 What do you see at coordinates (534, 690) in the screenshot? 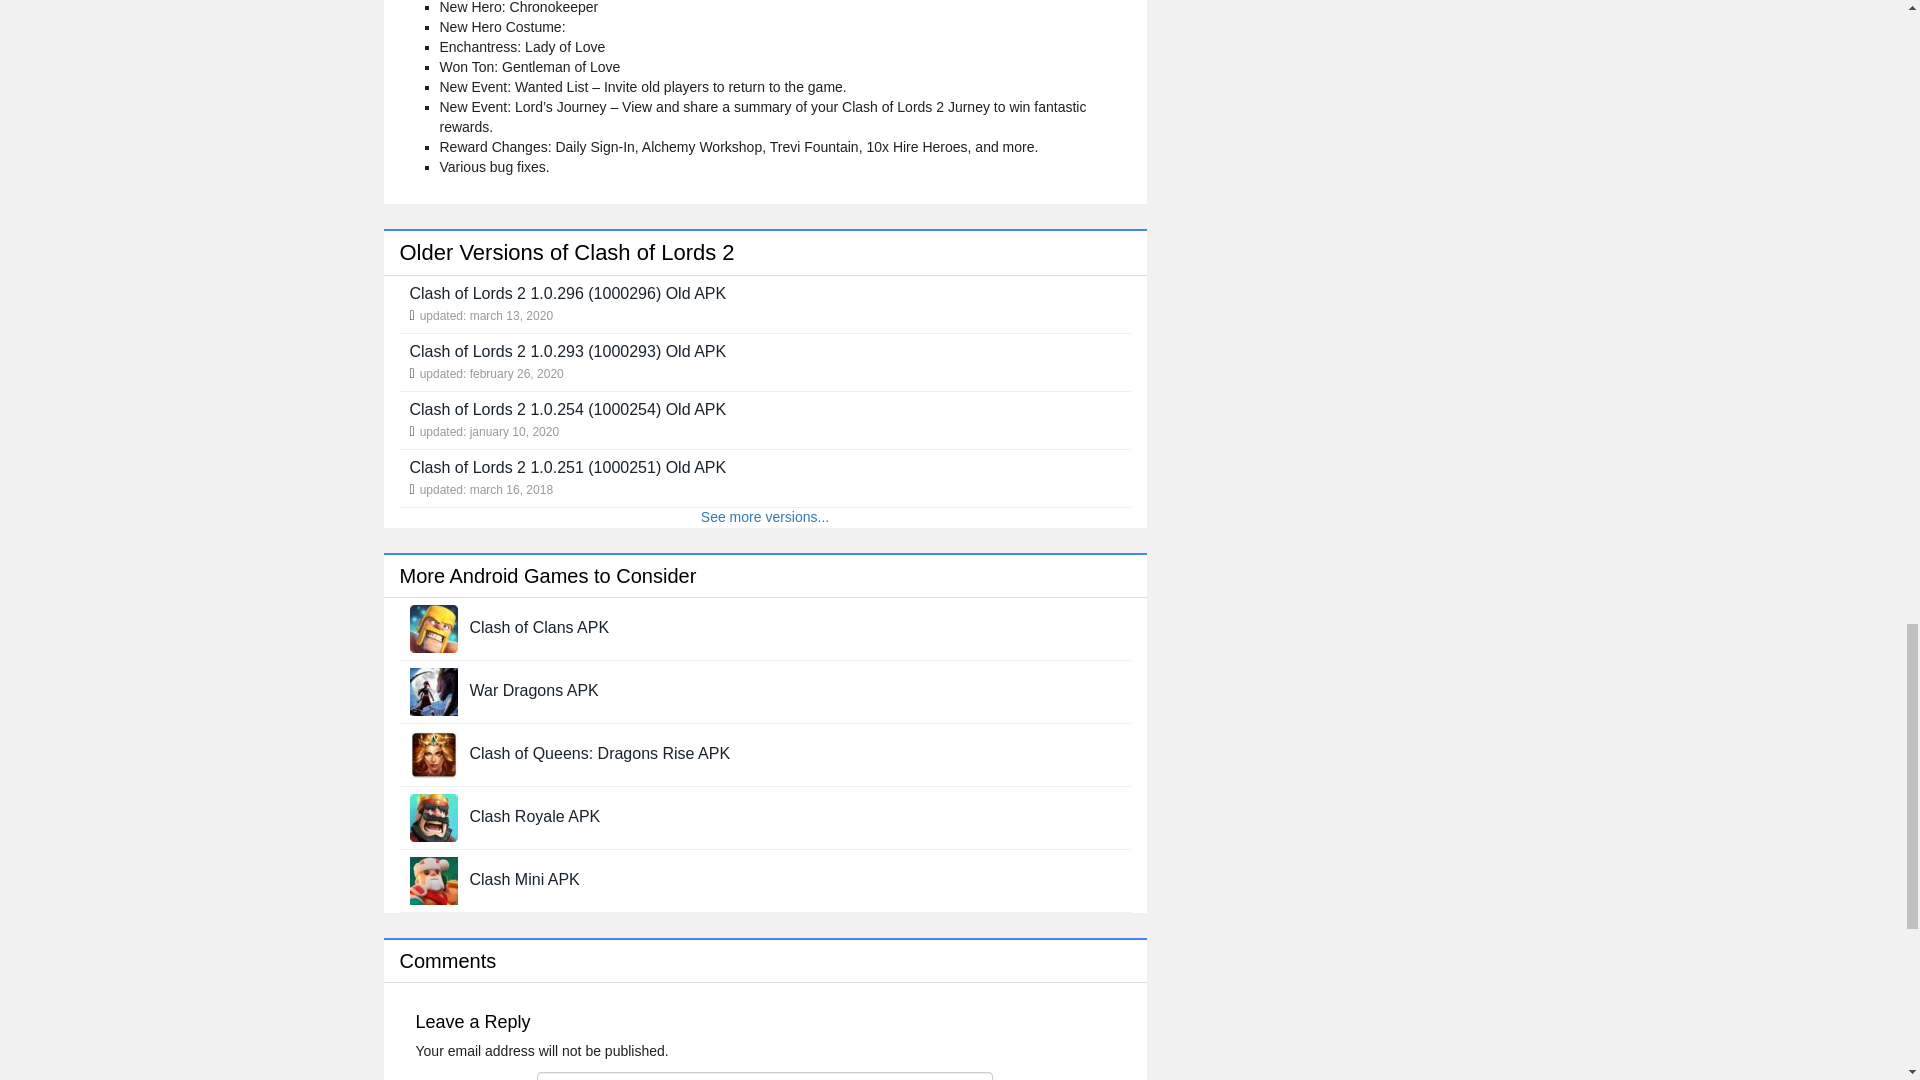
I see `War Dragons APK` at bounding box center [534, 690].